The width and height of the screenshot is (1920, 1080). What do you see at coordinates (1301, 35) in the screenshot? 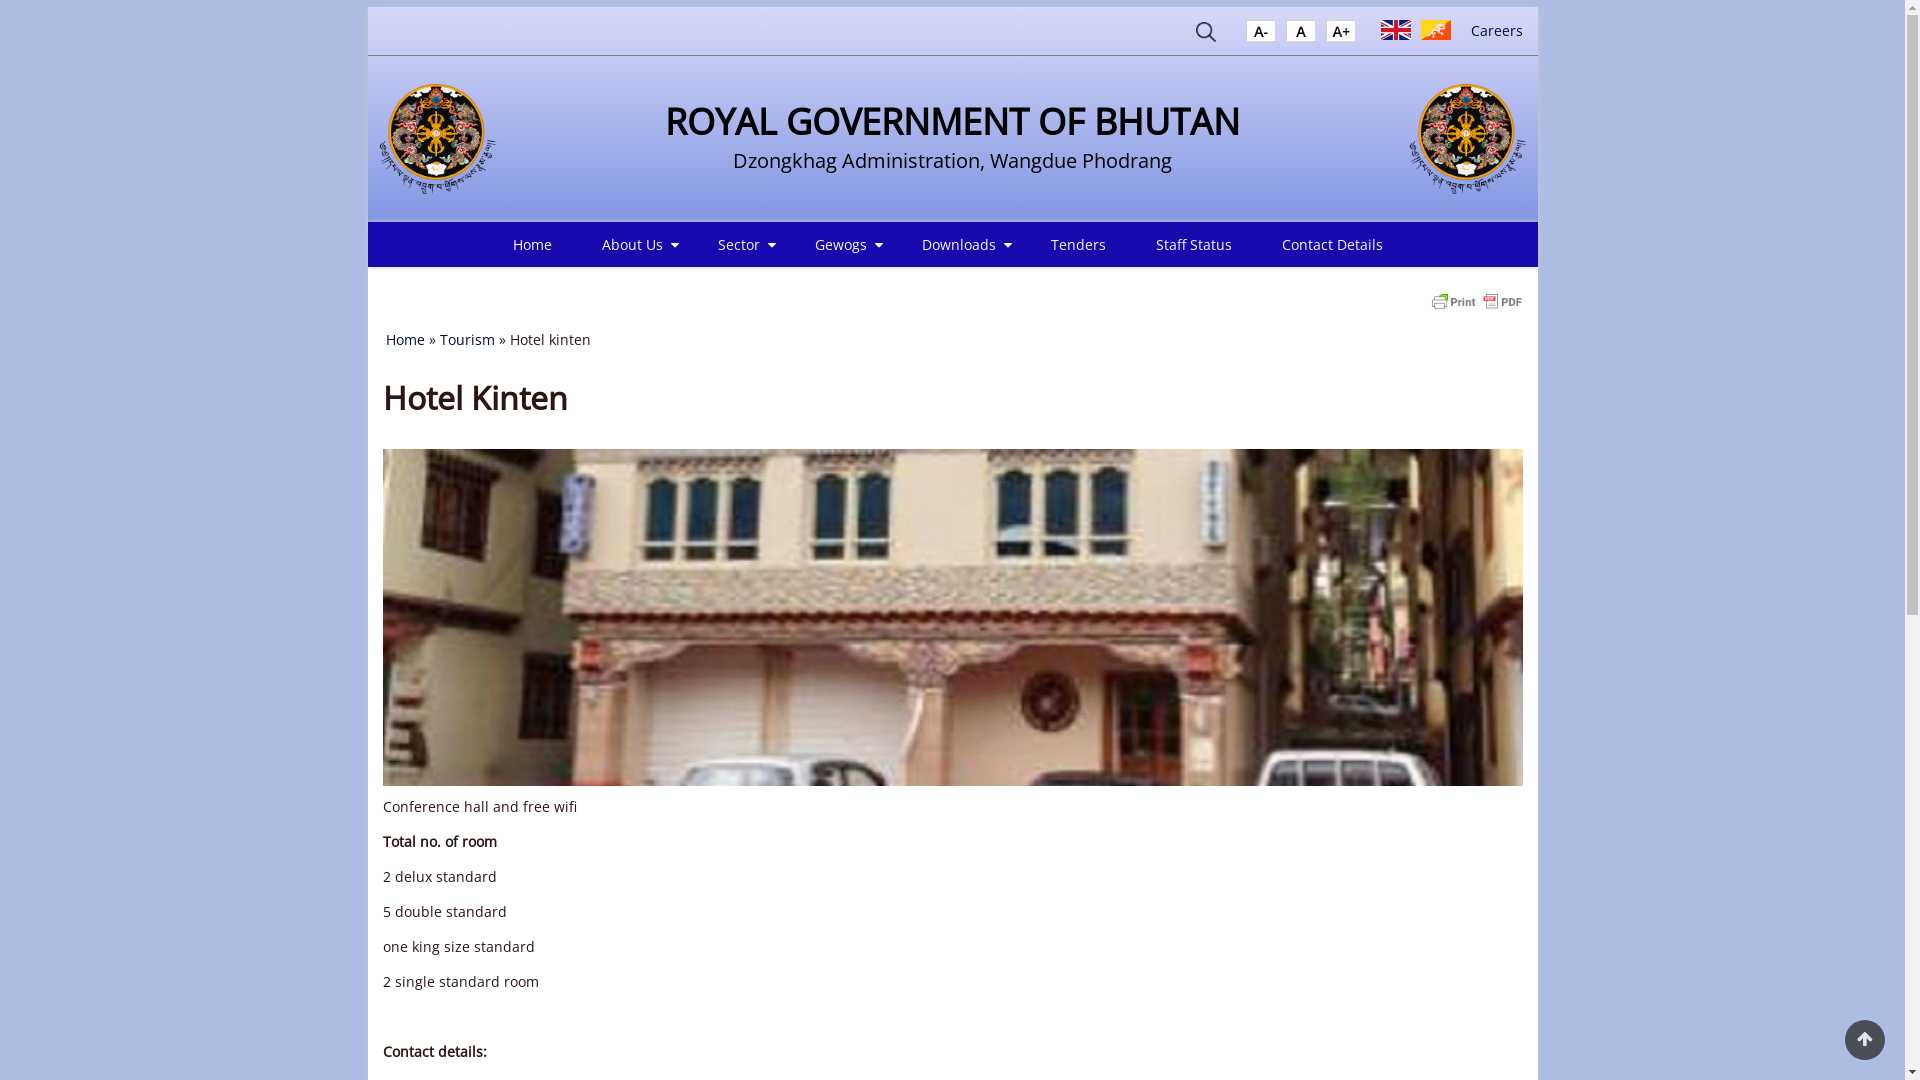
I see `A` at bounding box center [1301, 35].